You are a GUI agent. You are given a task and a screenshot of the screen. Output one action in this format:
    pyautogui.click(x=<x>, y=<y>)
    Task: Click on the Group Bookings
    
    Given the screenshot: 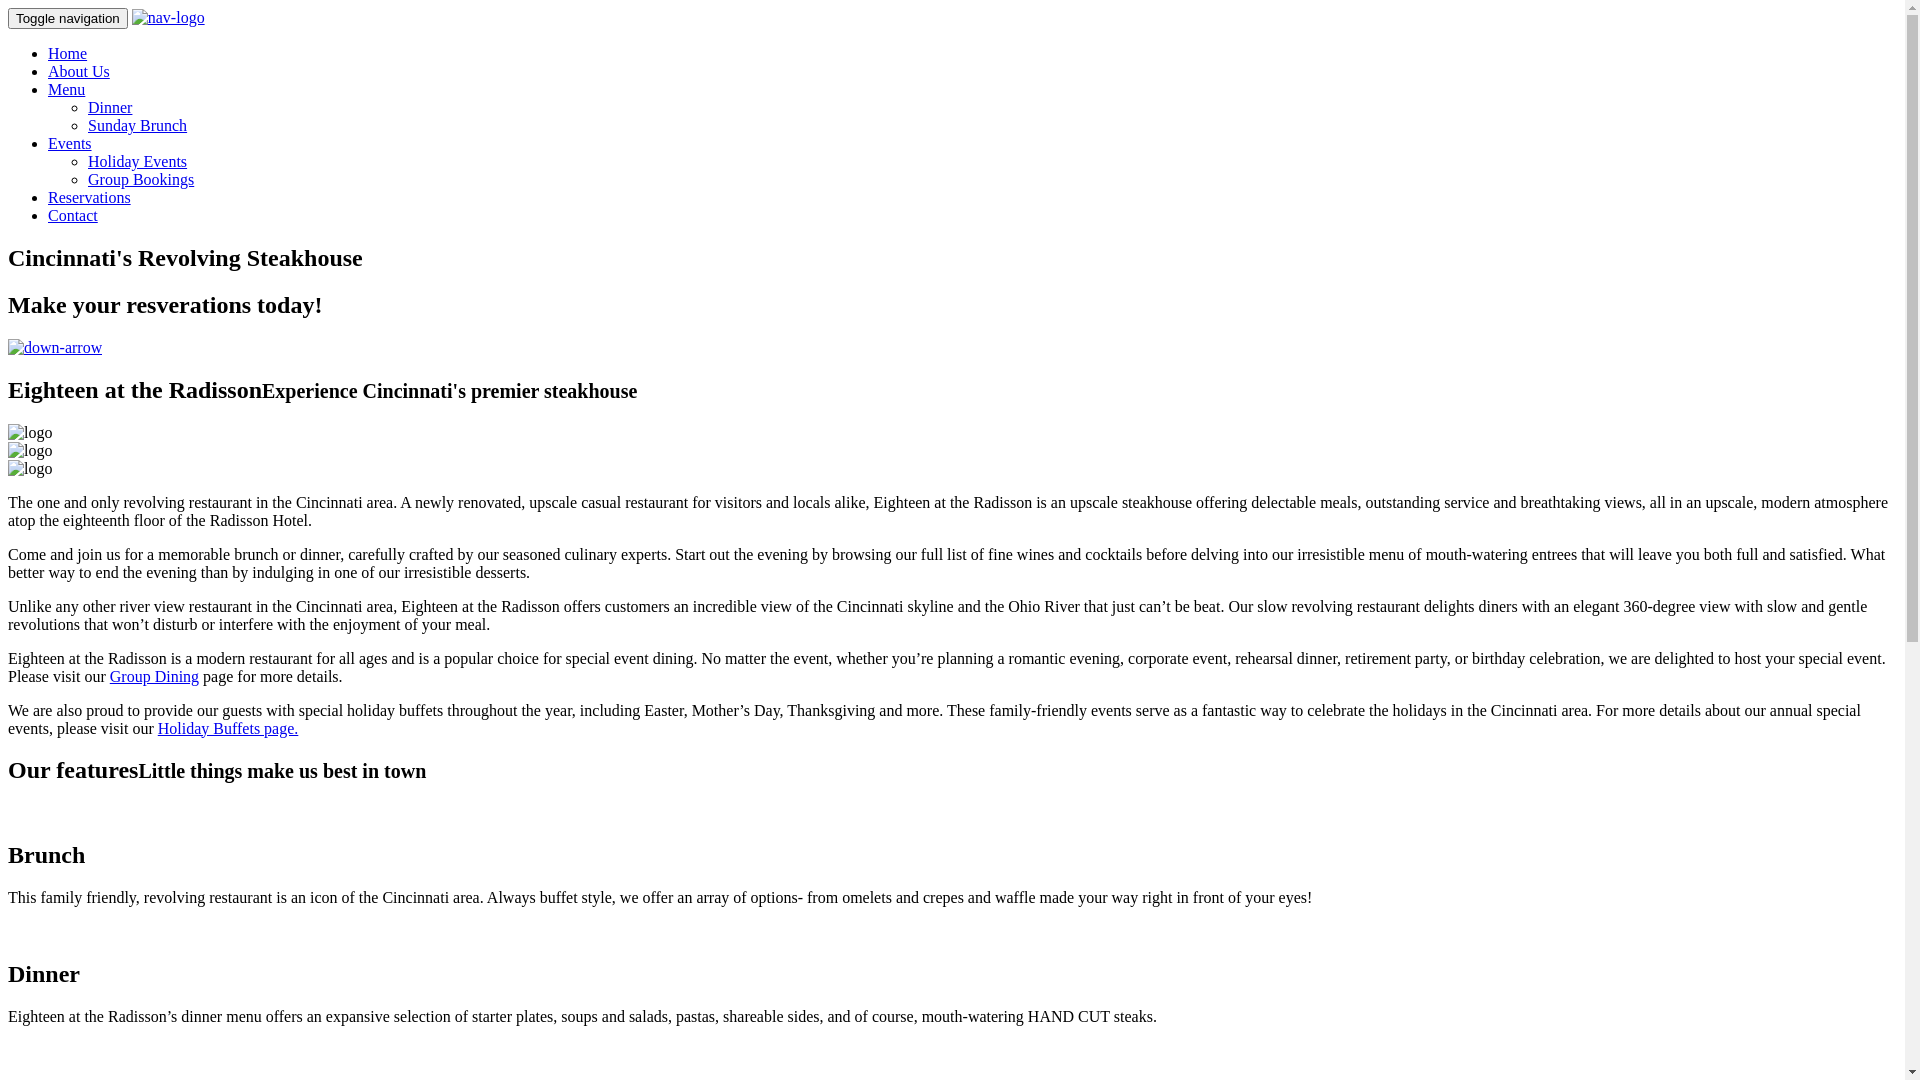 What is the action you would take?
    pyautogui.click(x=141, y=180)
    